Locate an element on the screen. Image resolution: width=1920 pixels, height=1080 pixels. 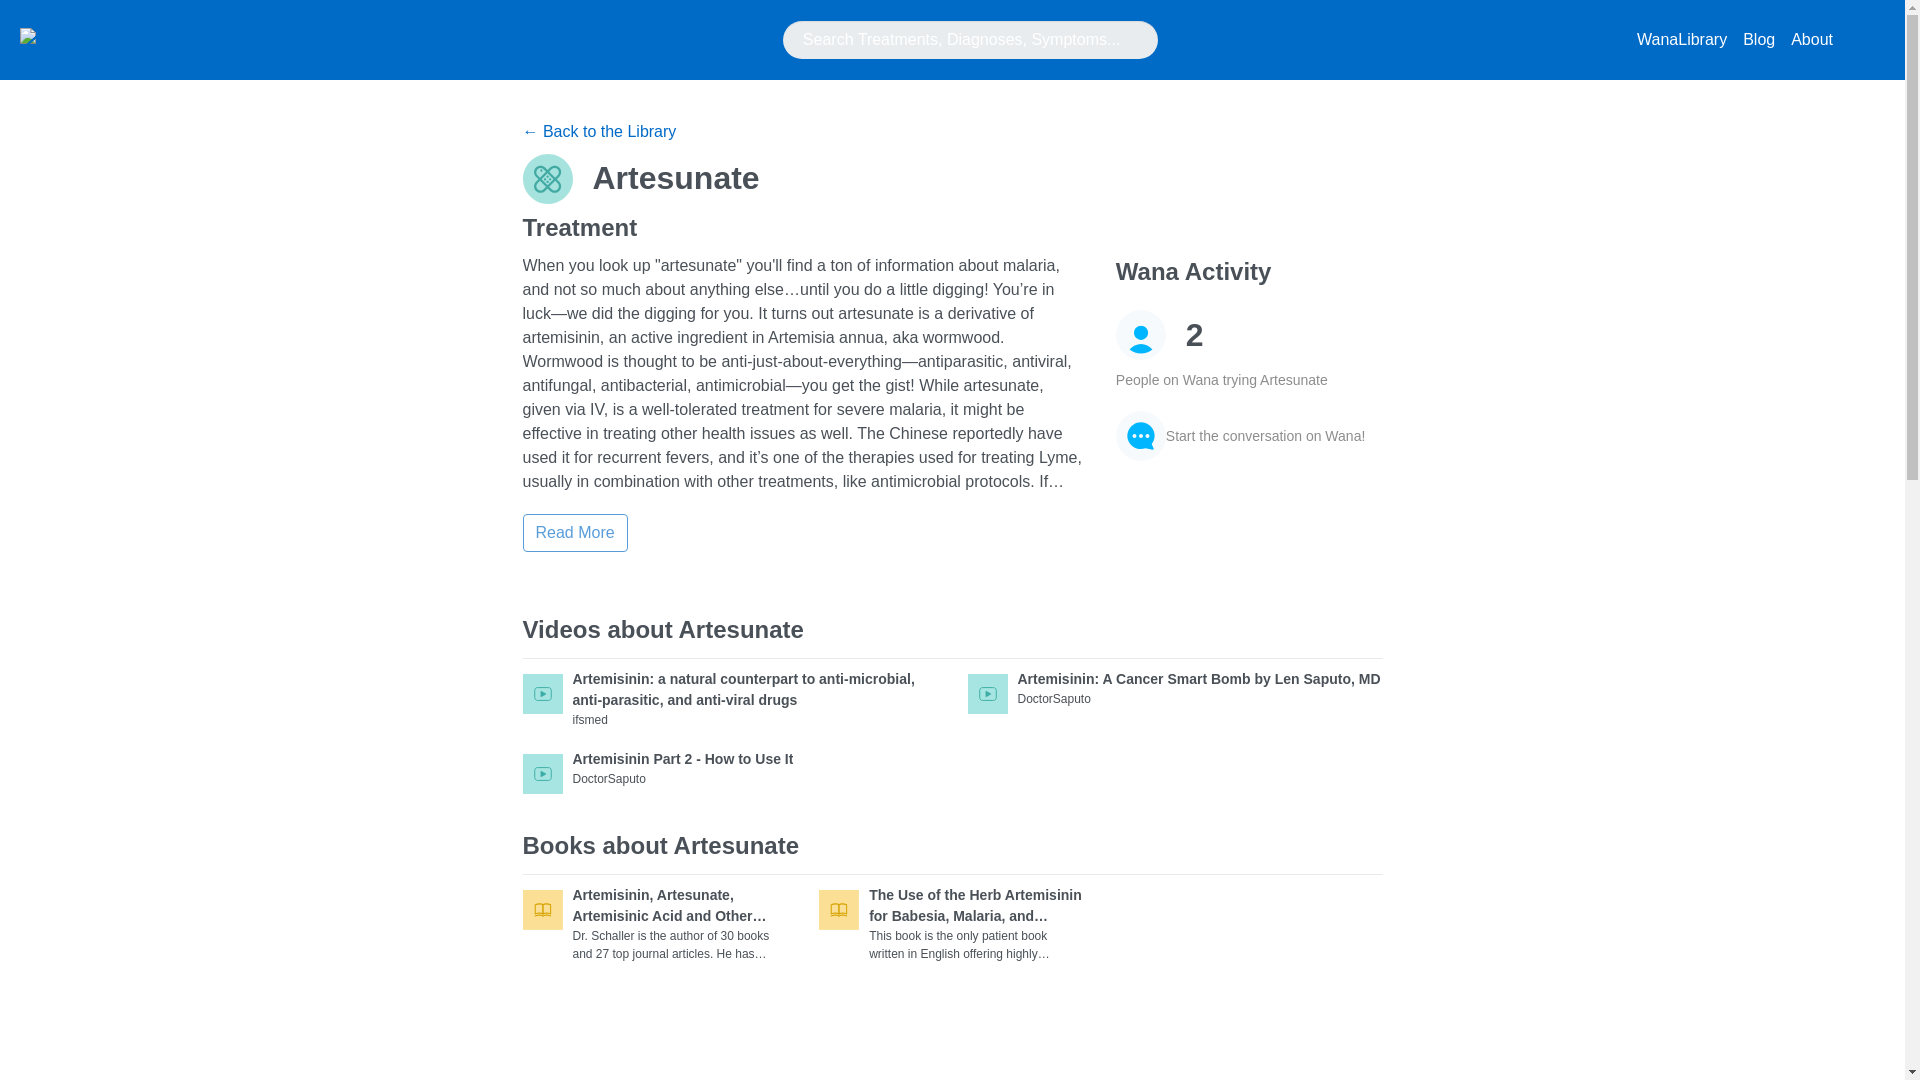
WanaLibrary is located at coordinates (1682, 40).